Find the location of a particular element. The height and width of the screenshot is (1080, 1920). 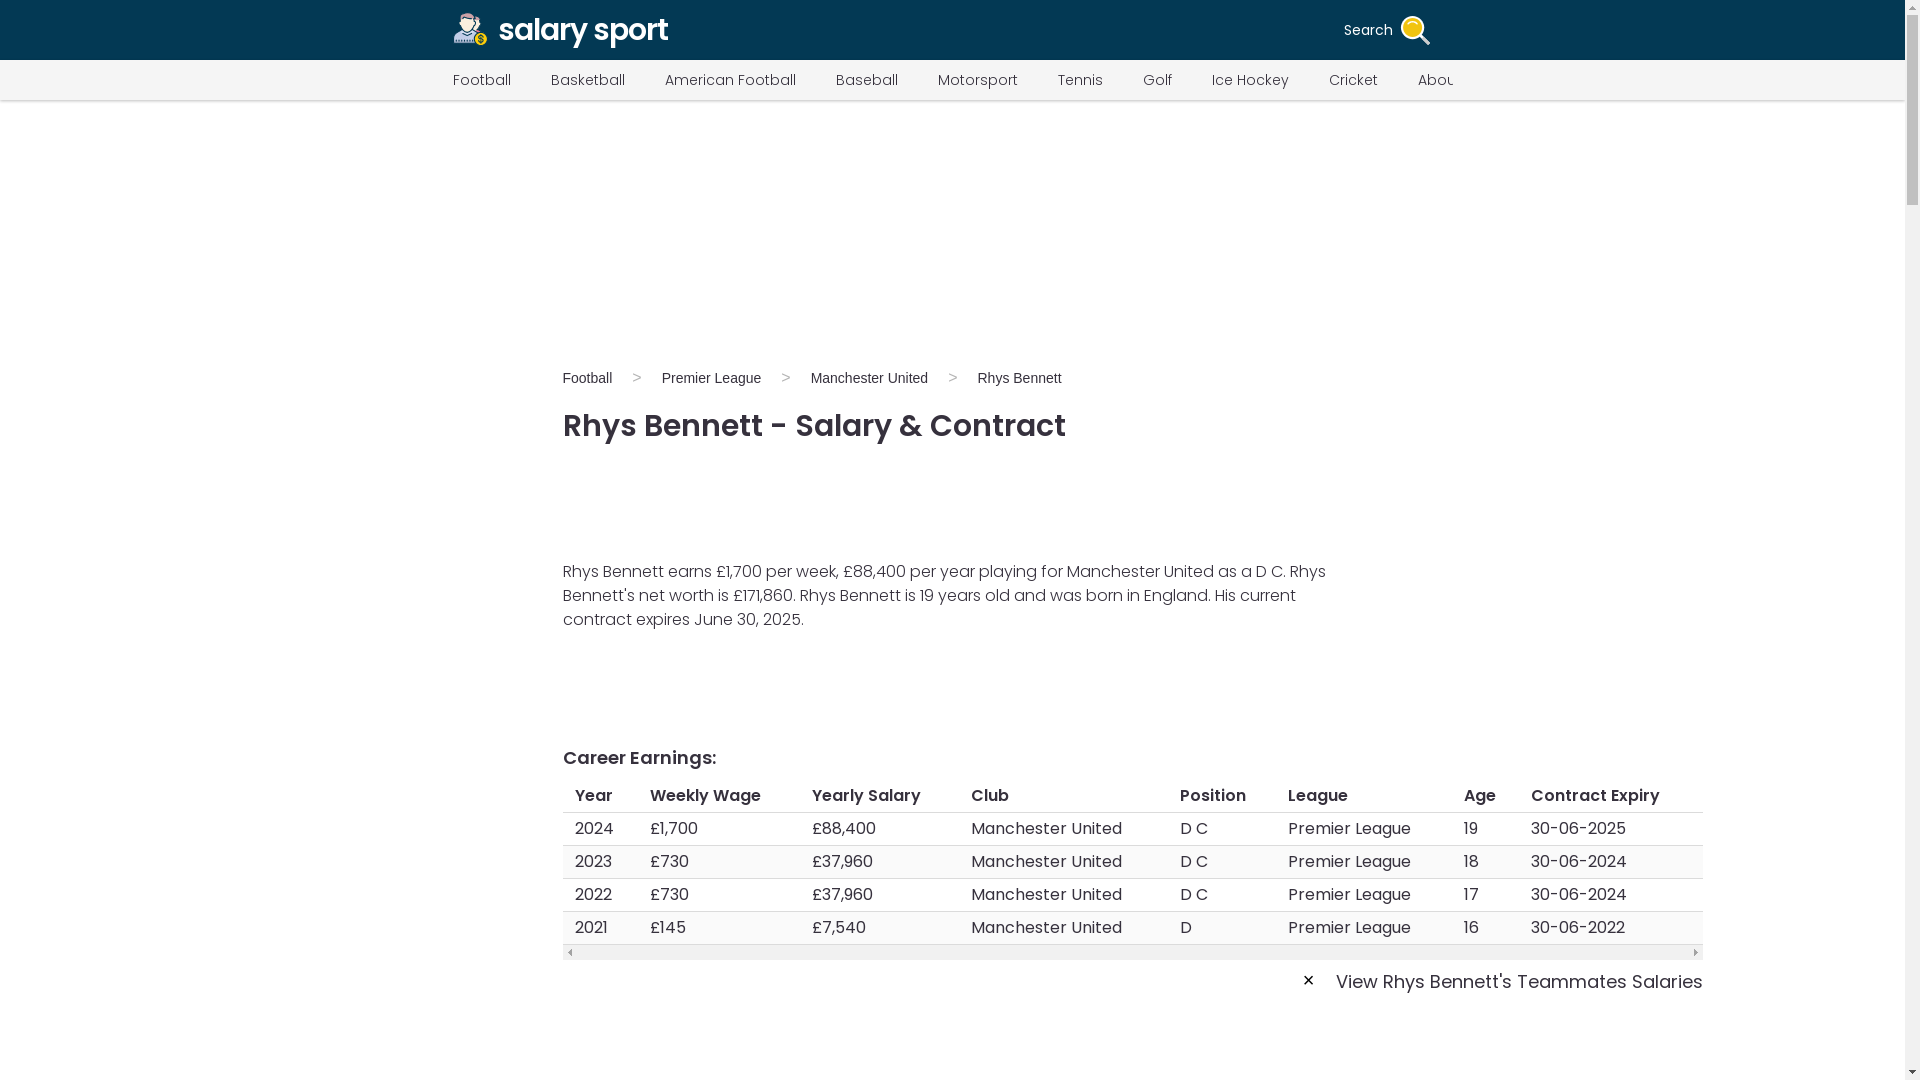

Motorsport is located at coordinates (978, 80).